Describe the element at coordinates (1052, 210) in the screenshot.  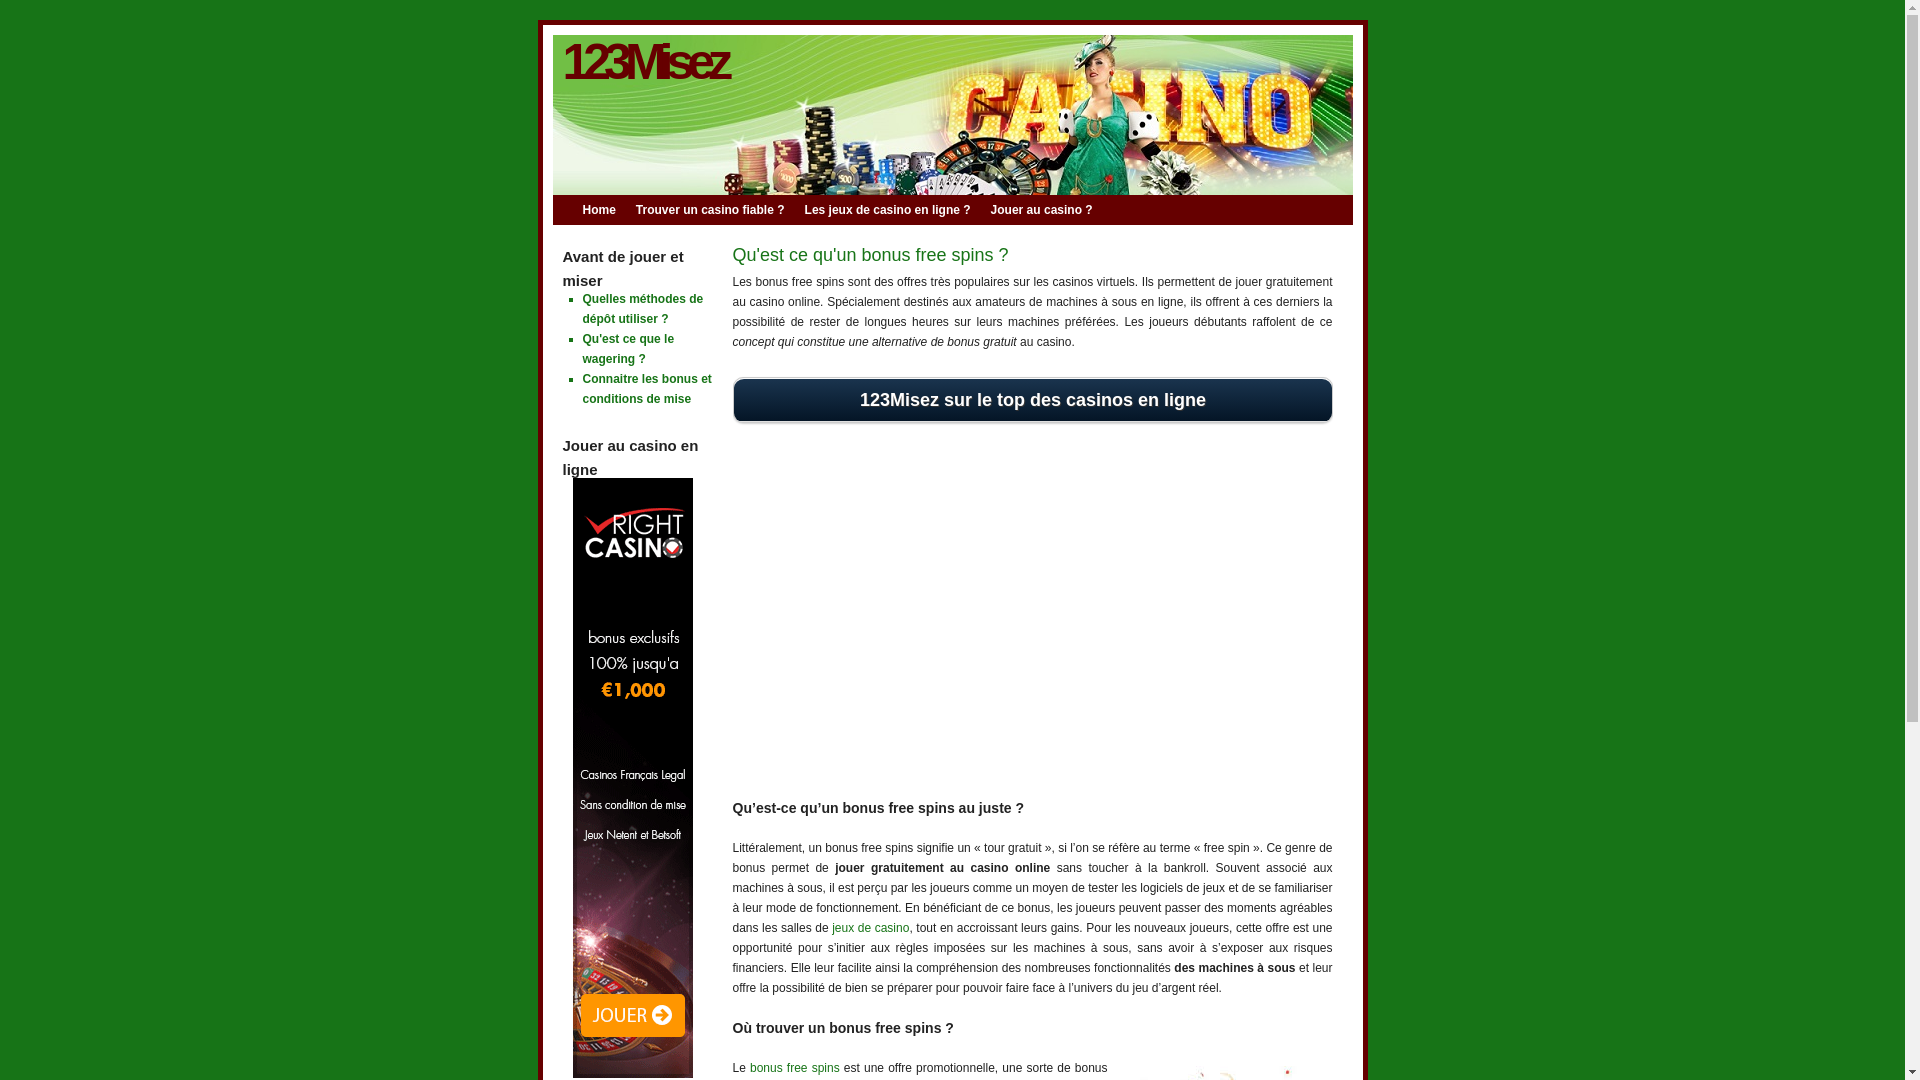
I see `Jouer au casino ?` at that location.